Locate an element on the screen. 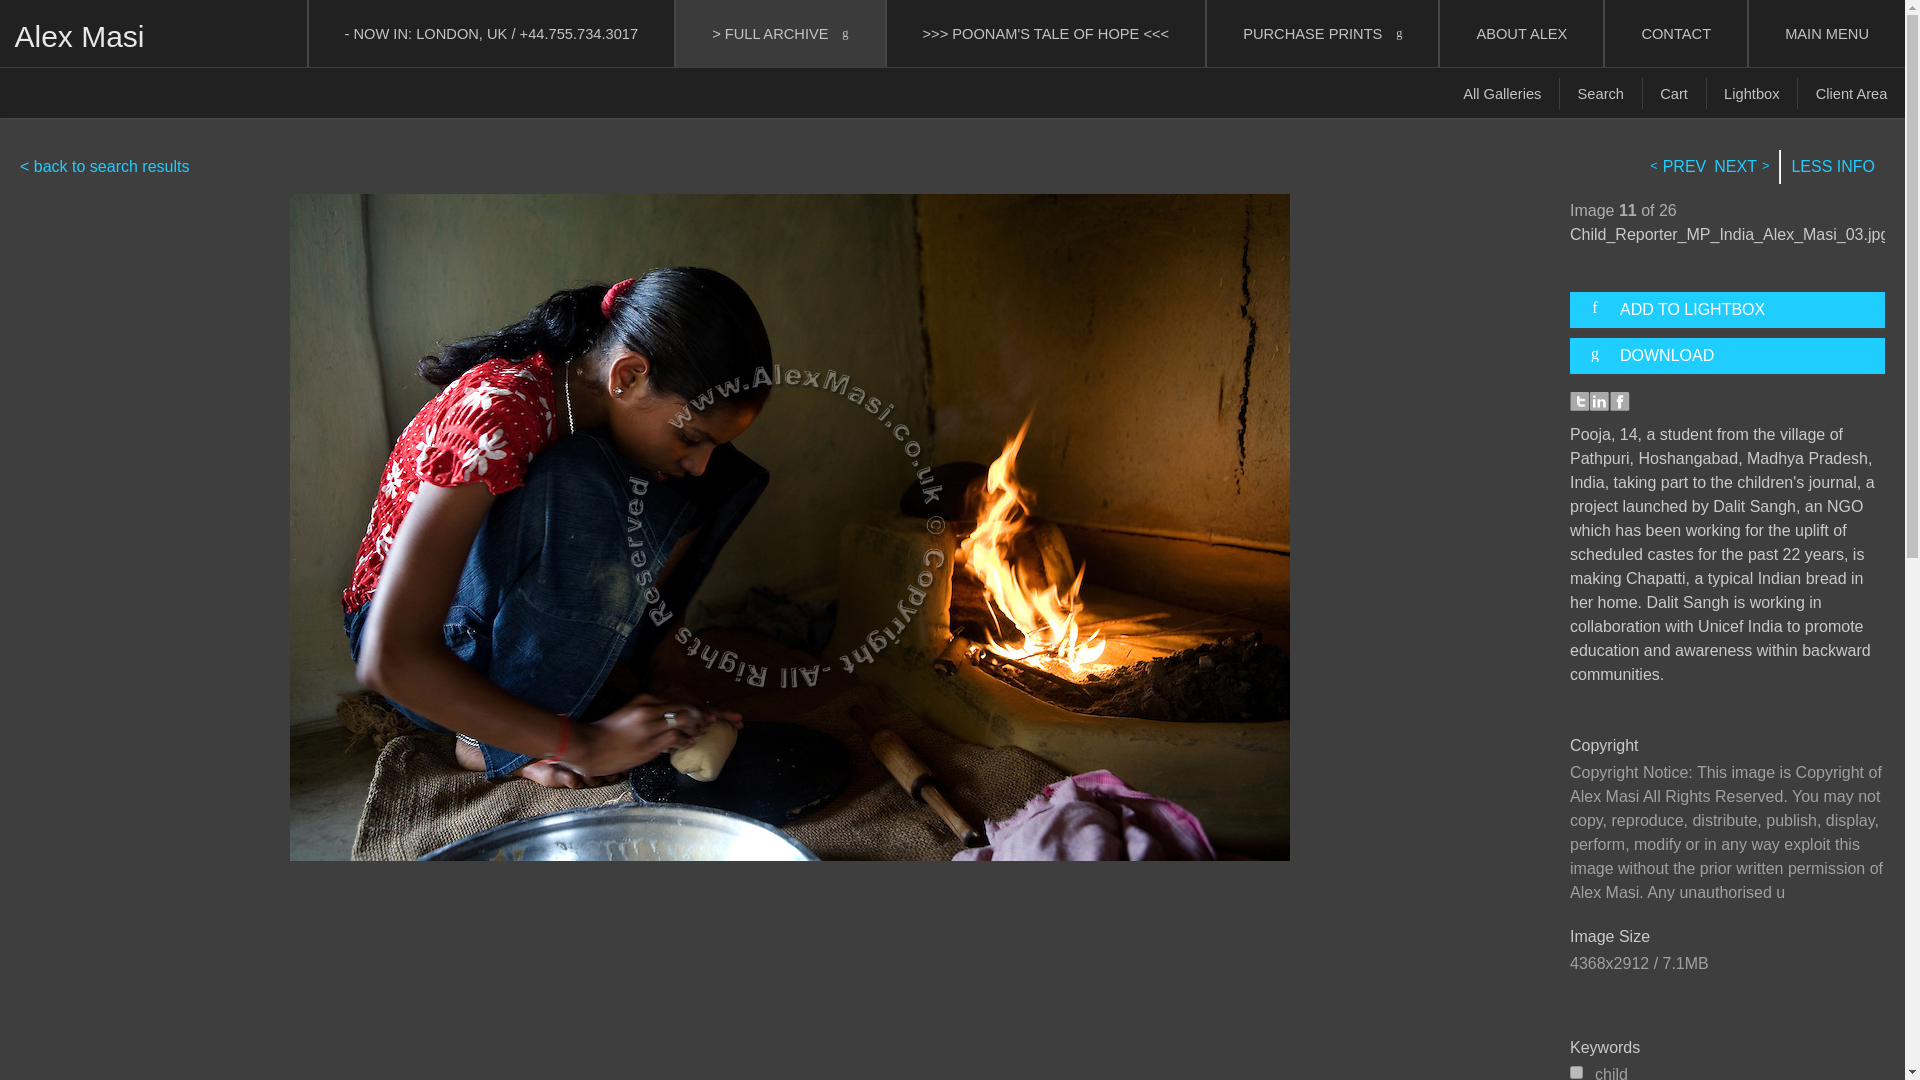  CONTACT is located at coordinates (1676, 33).